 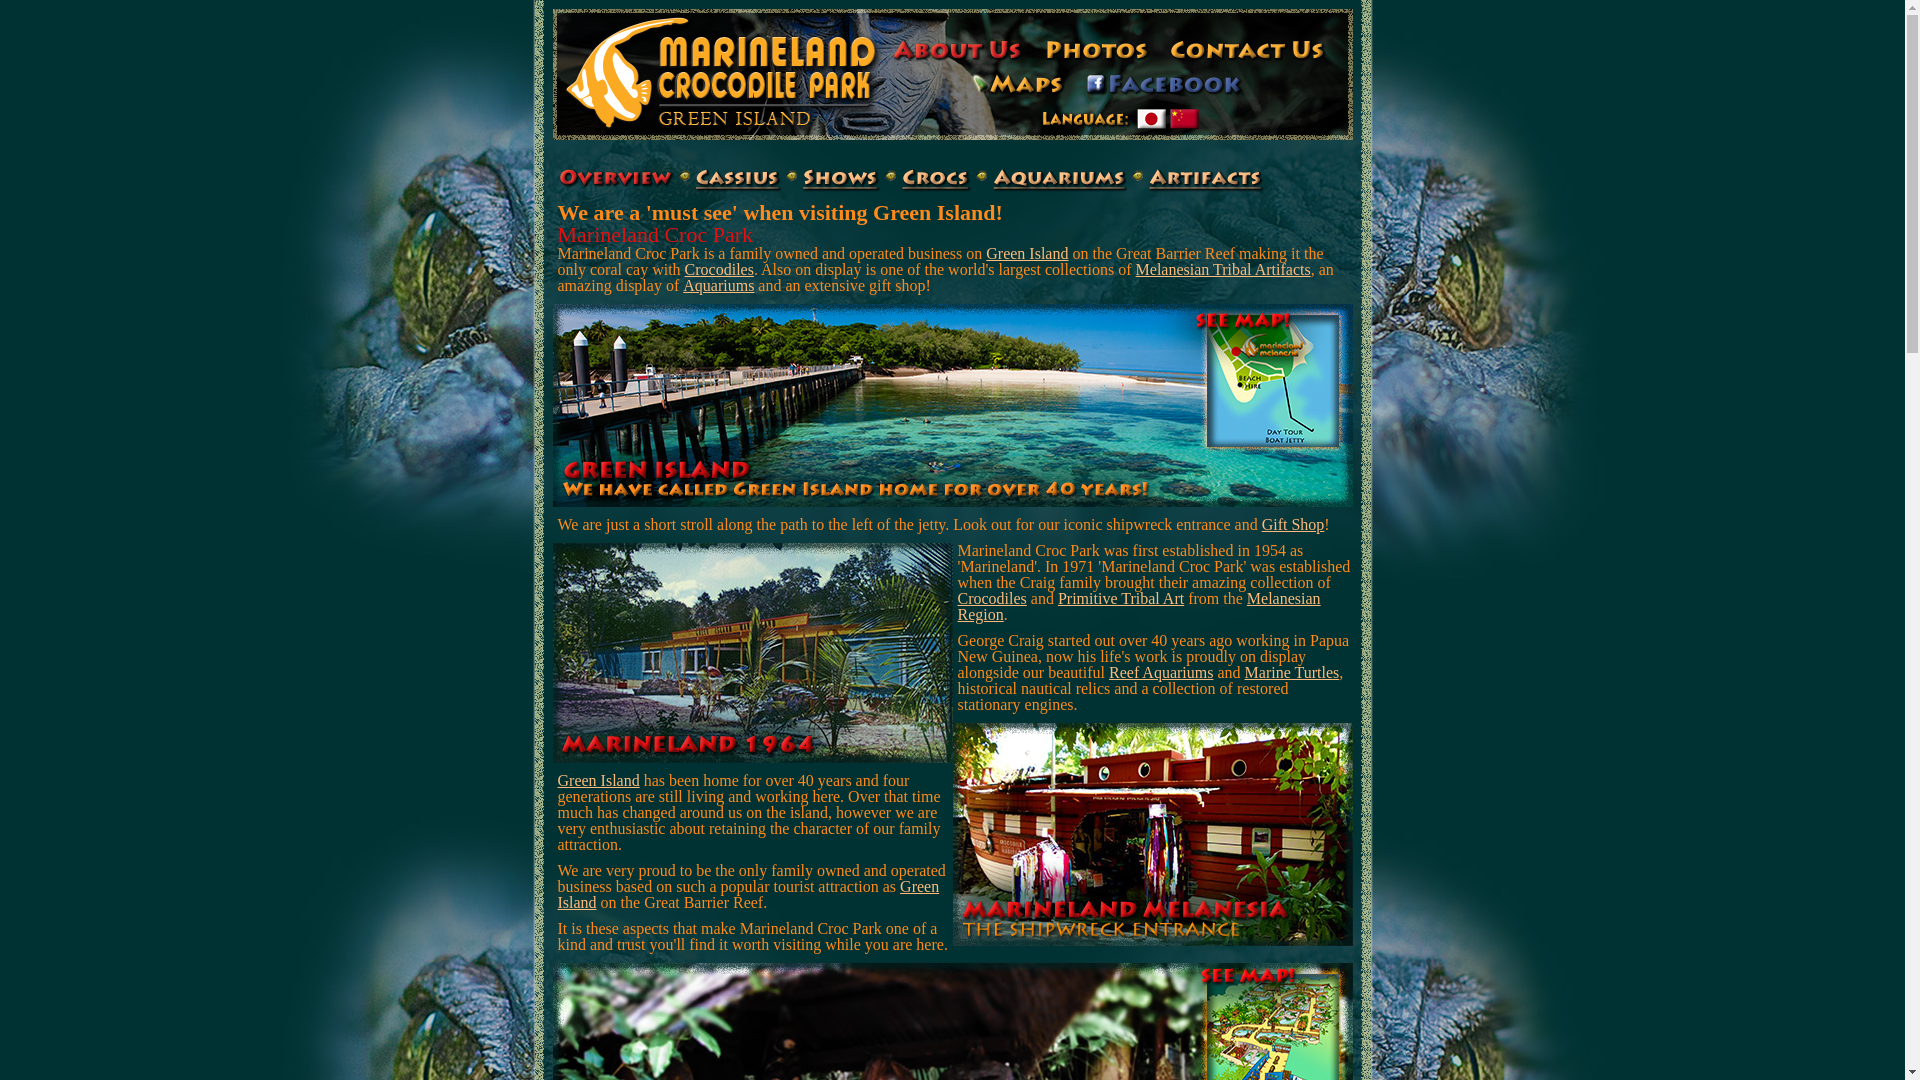 What do you see at coordinates (992, 598) in the screenshot?
I see `Crocodiles` at bounding box center [992, 598].